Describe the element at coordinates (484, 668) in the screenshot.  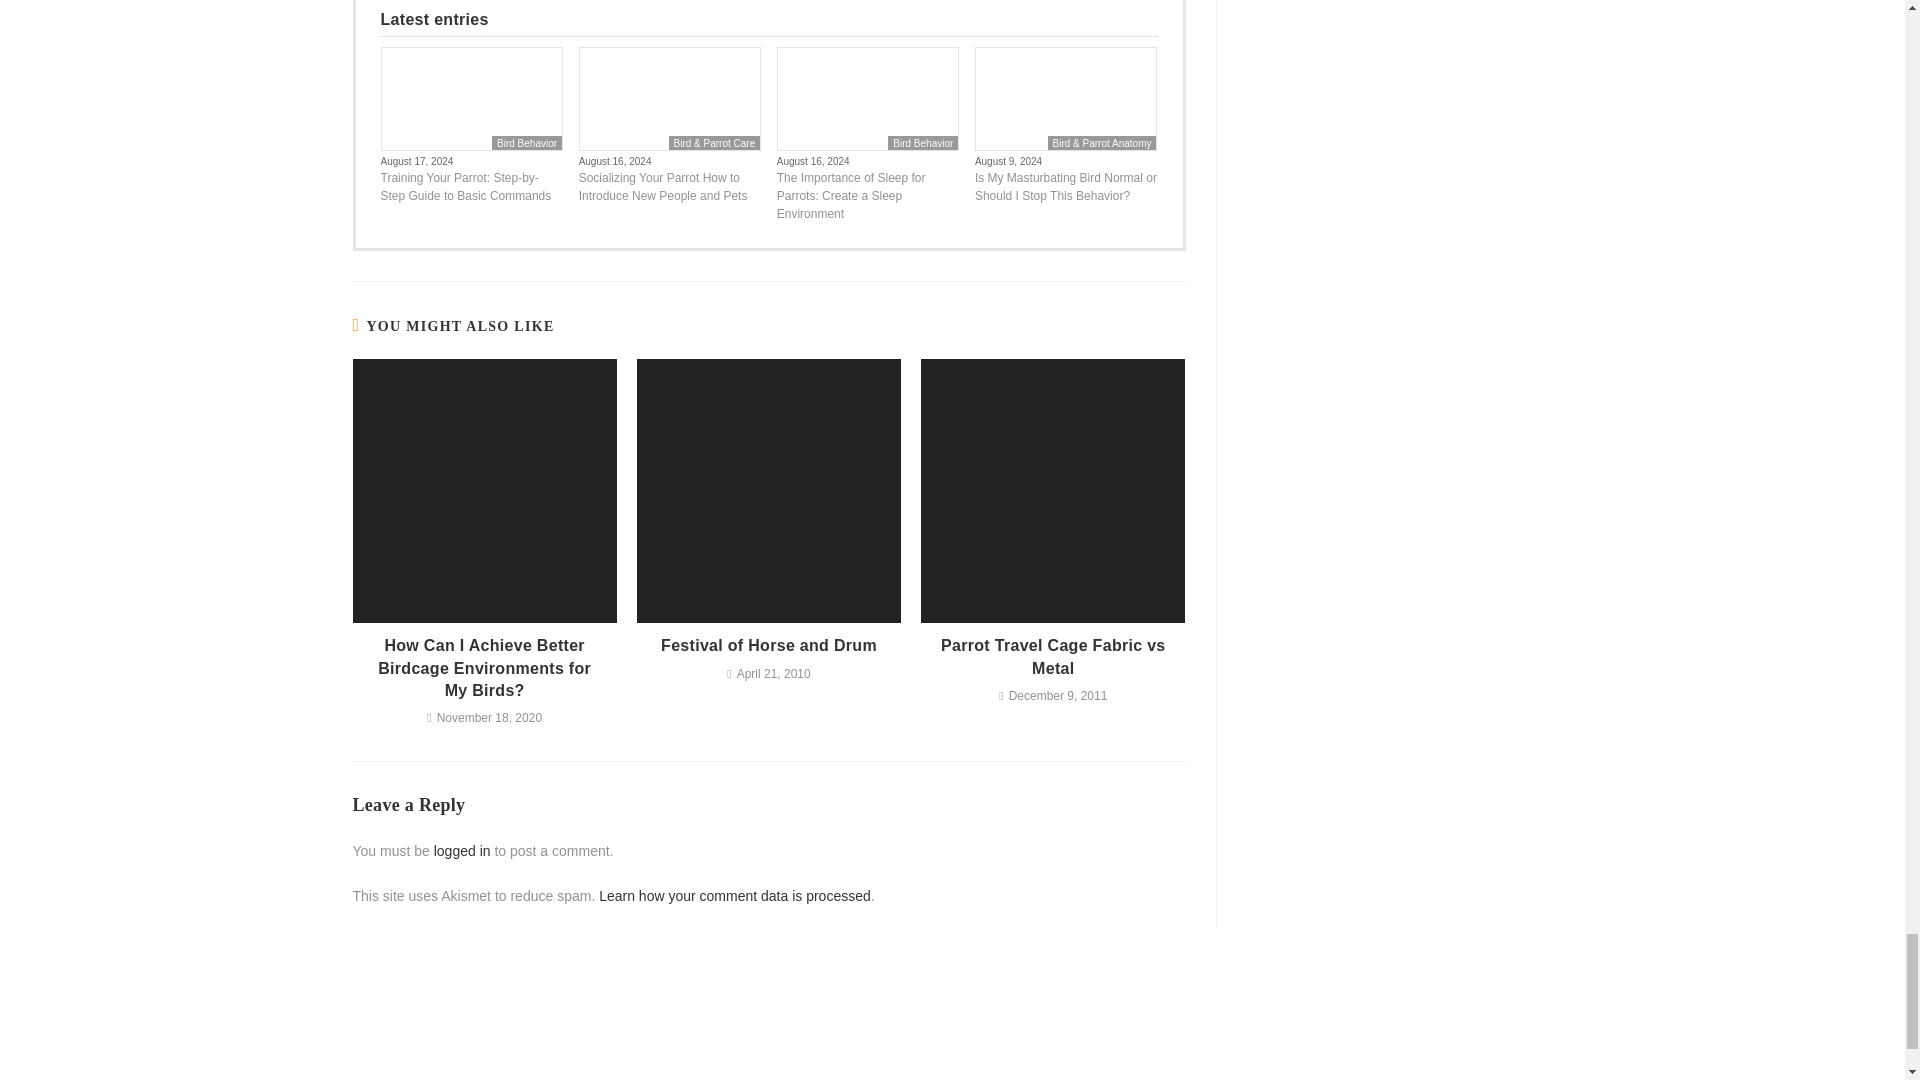
I see `How Can I Achieve Better Birdcage Environments for My Birds?` at that location.